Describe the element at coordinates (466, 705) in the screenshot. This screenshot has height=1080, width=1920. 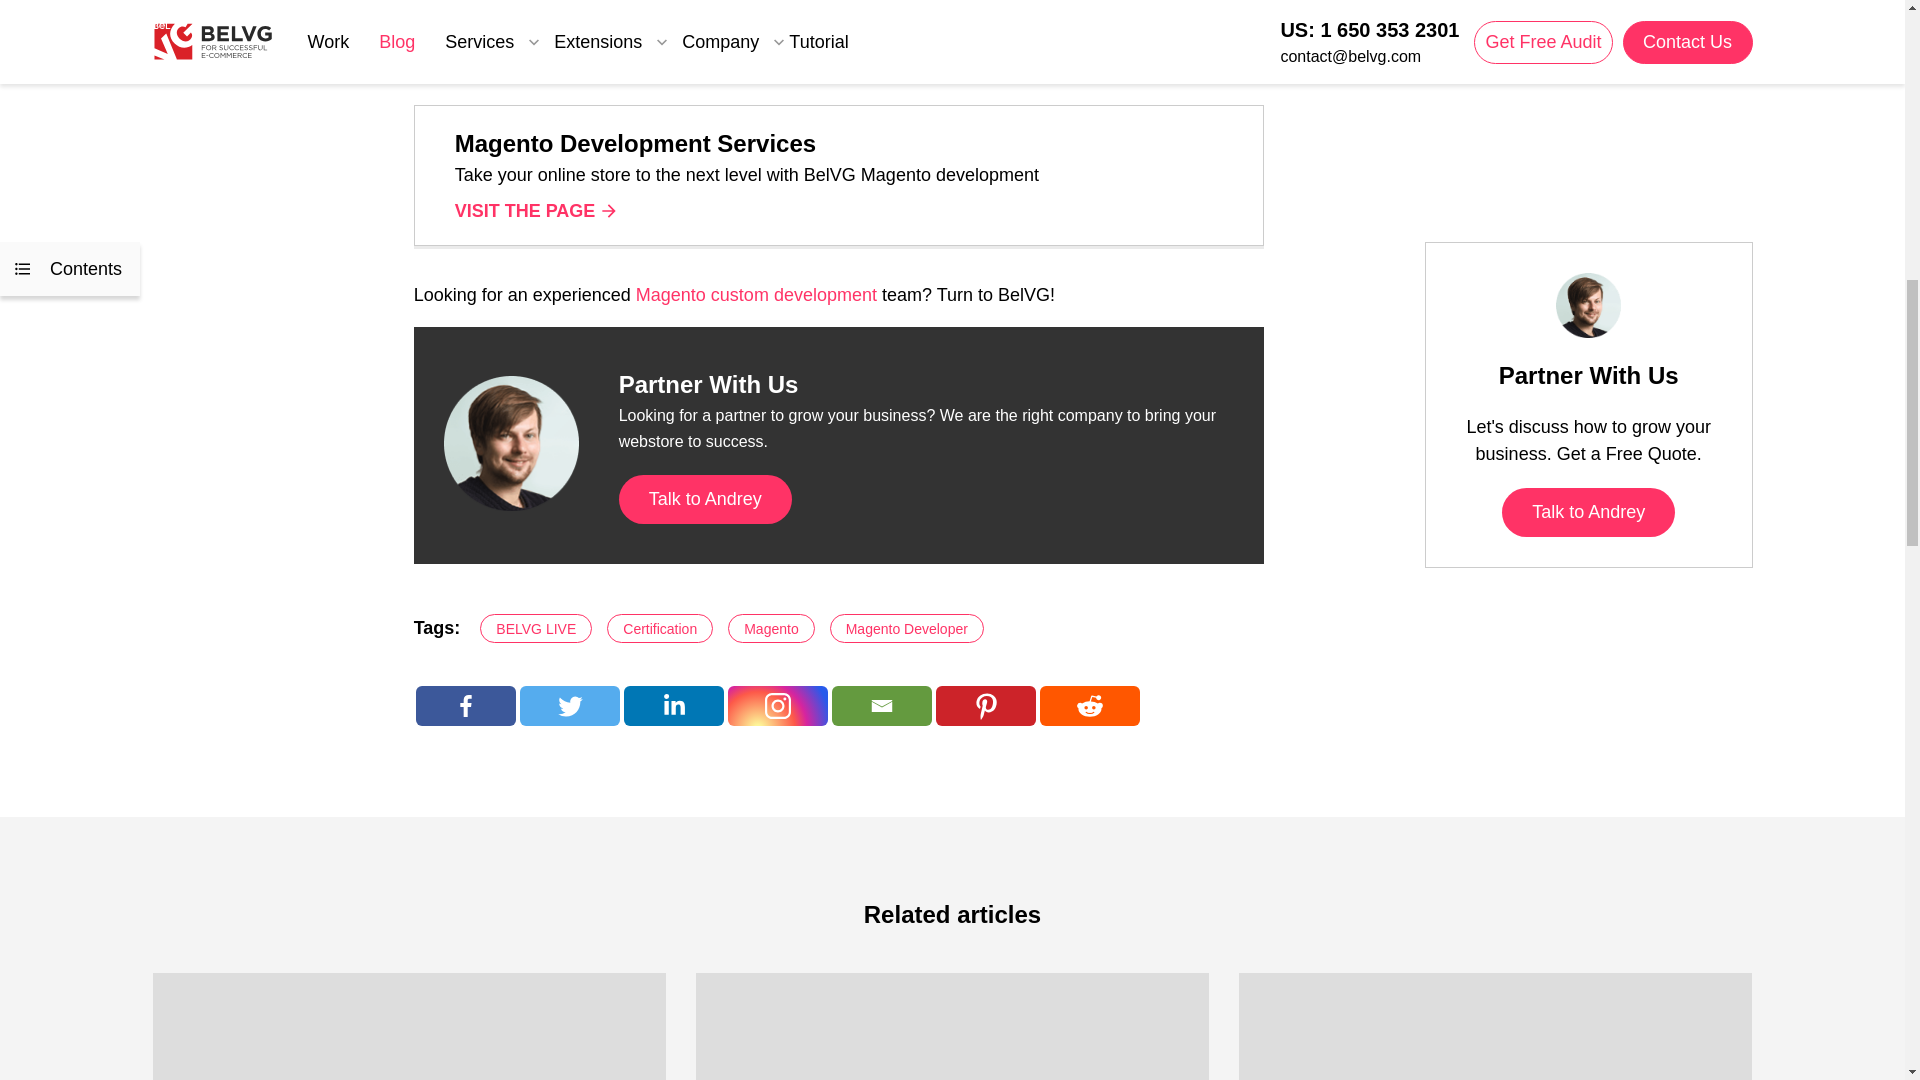
I see `Facebook` at that location.